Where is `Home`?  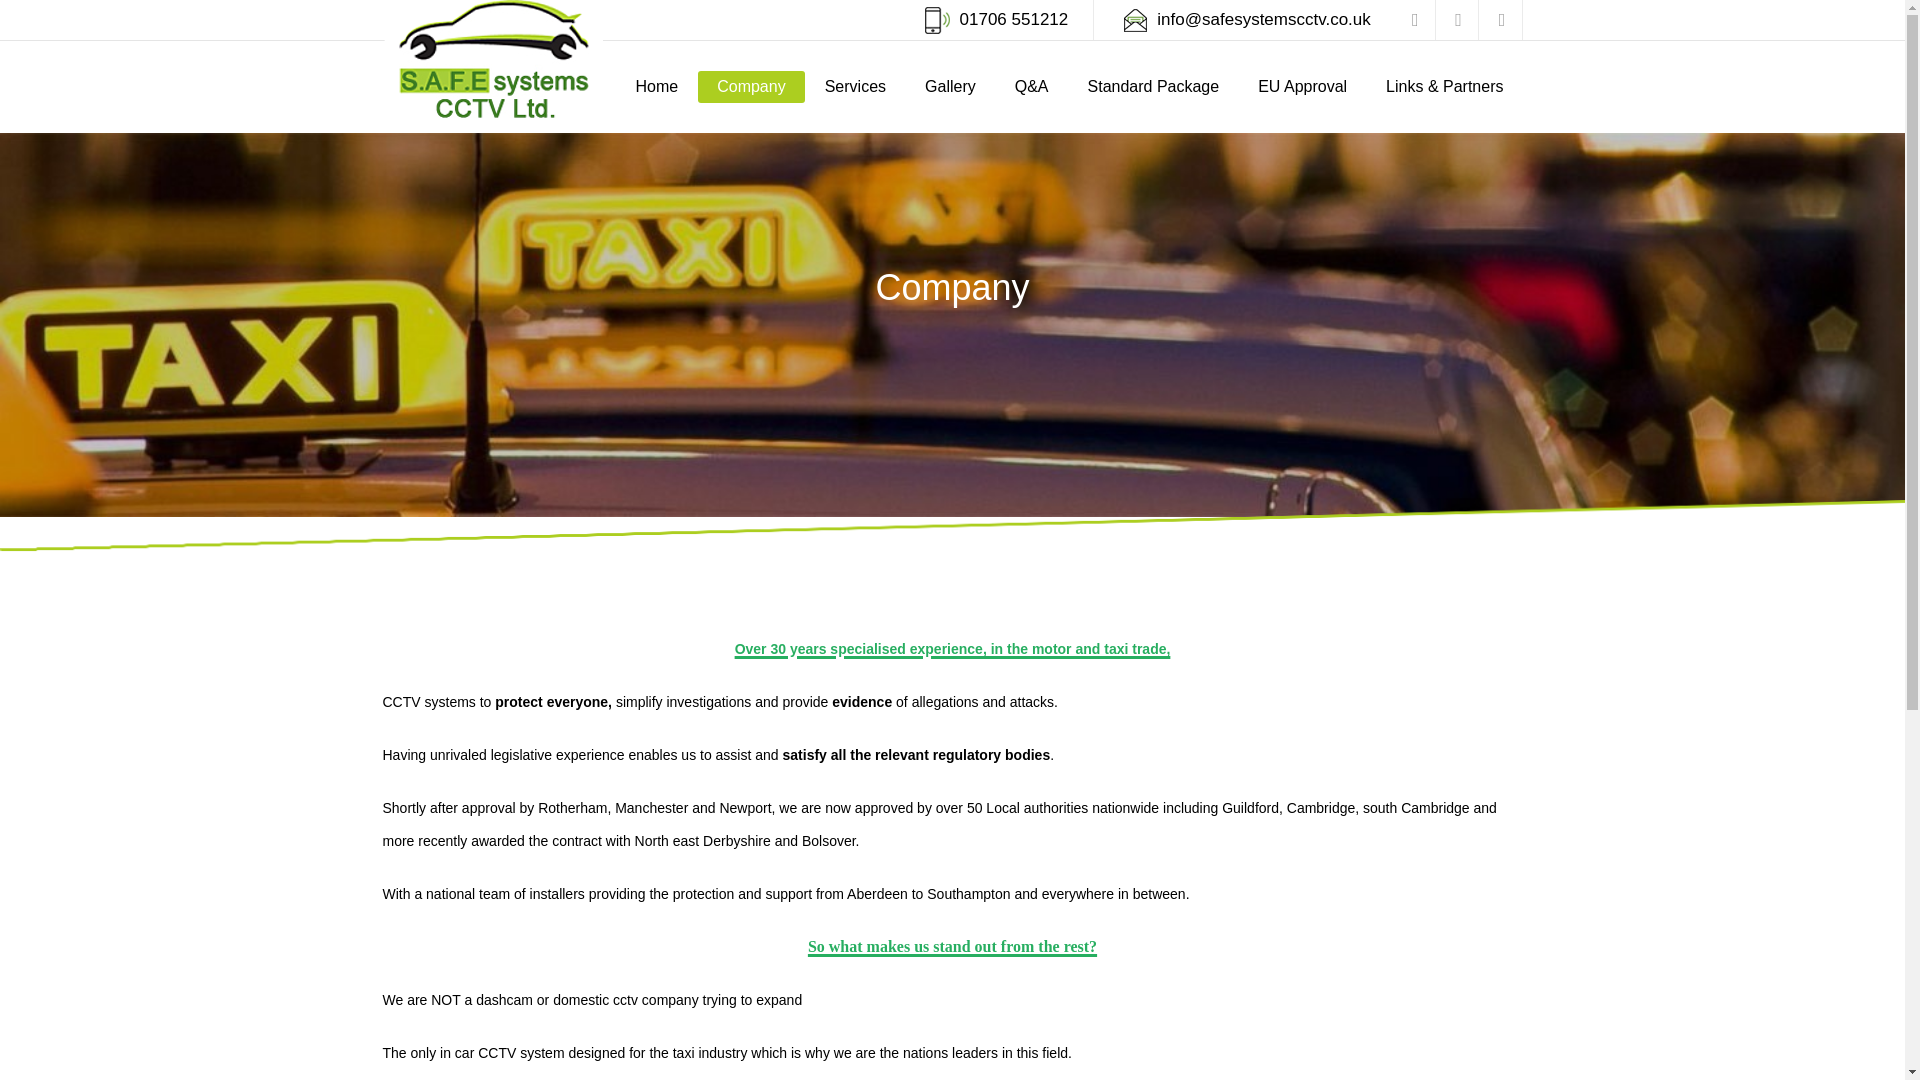 Home is located at coordinates (656, 86).